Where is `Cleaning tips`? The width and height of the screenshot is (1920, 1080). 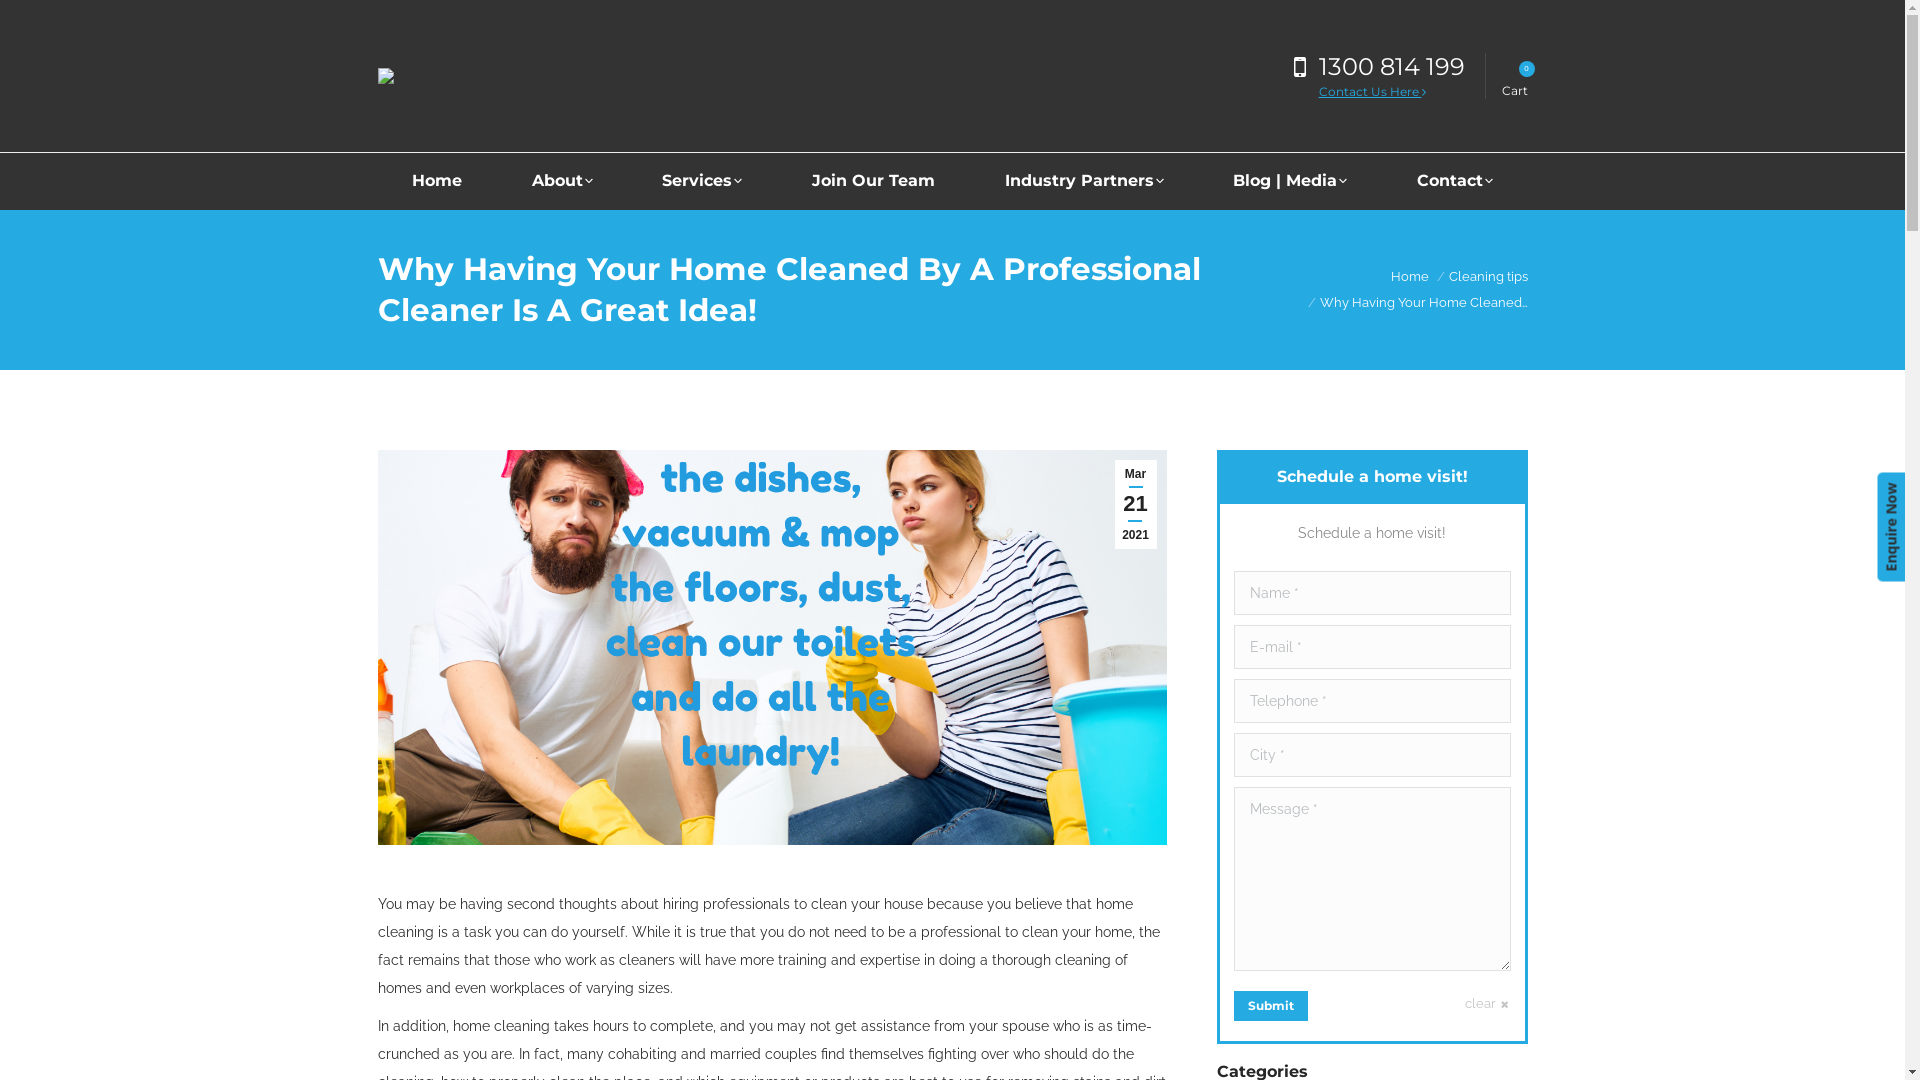
Cleaning tips is located at coordinates (1488, 276).